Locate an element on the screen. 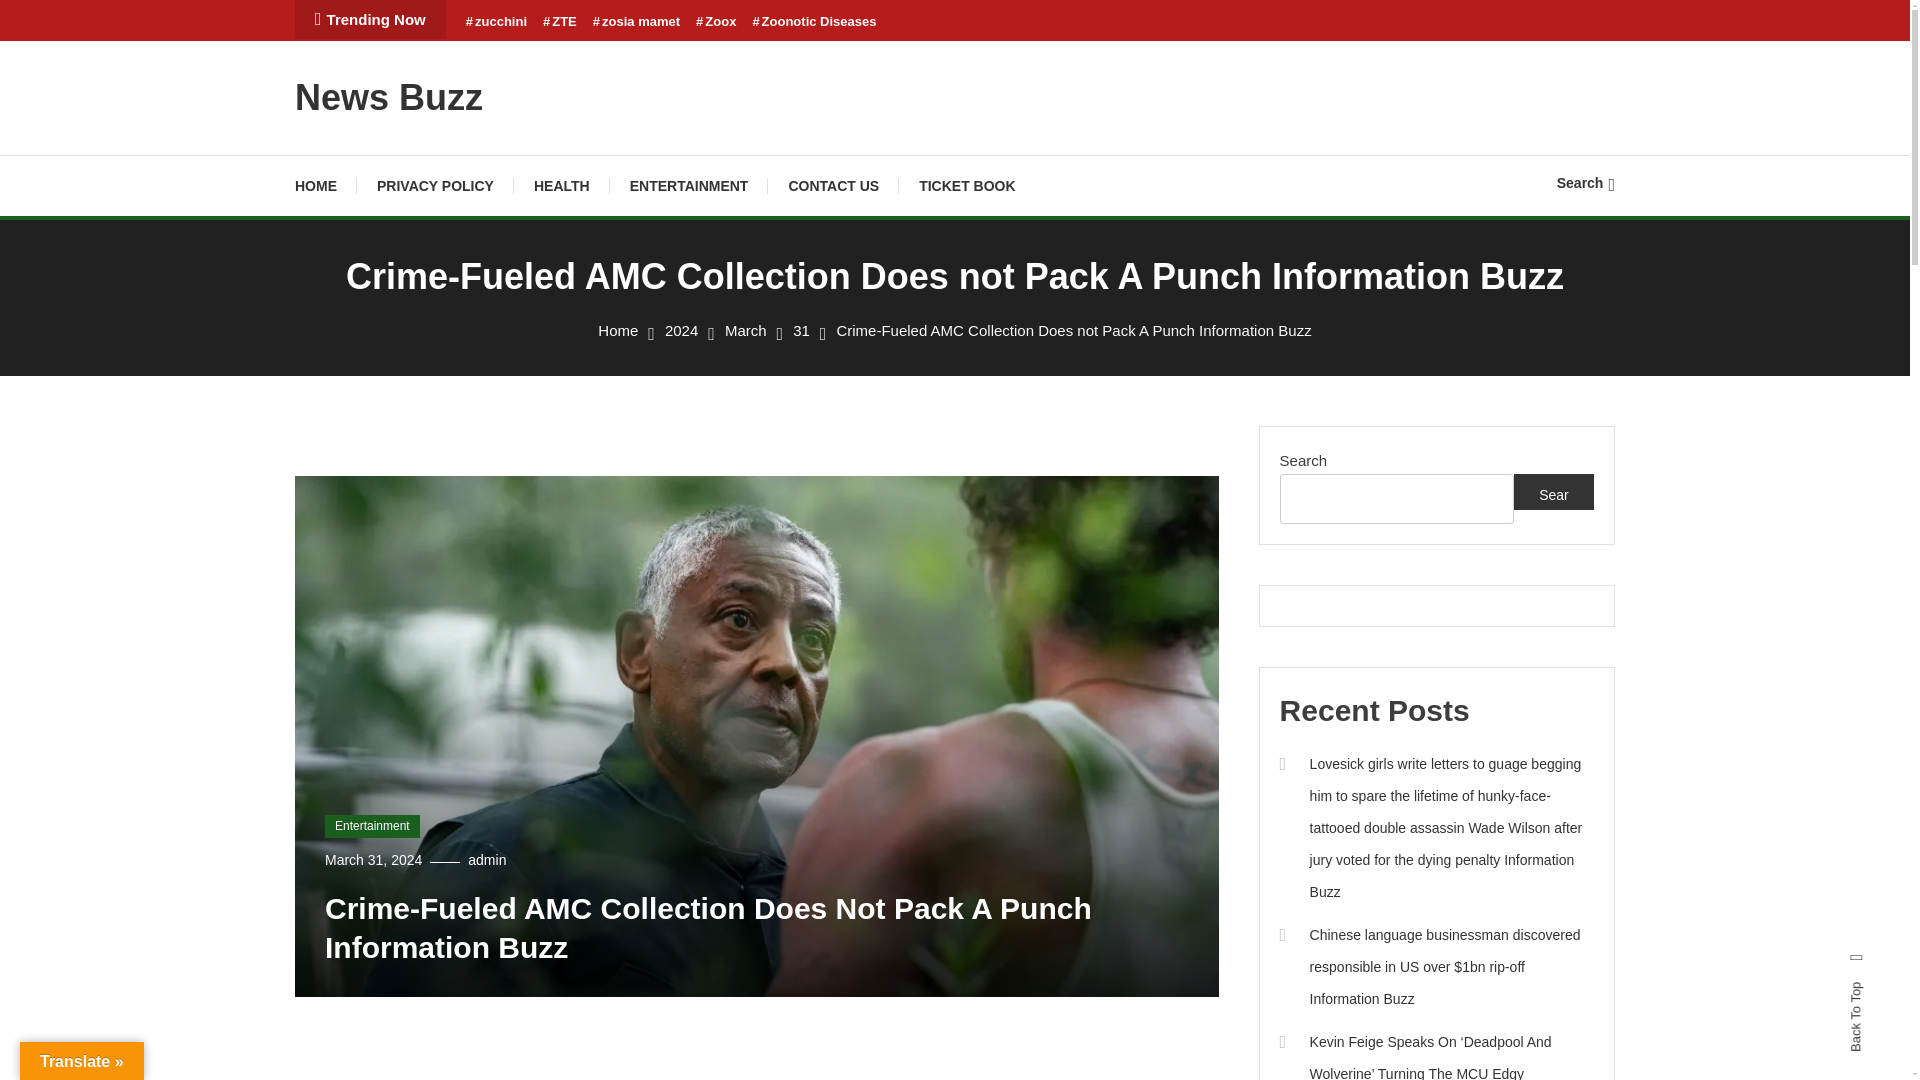 The width and height of the screenshot is (1920, 1080). Search is located at coordinates (1586, 182).